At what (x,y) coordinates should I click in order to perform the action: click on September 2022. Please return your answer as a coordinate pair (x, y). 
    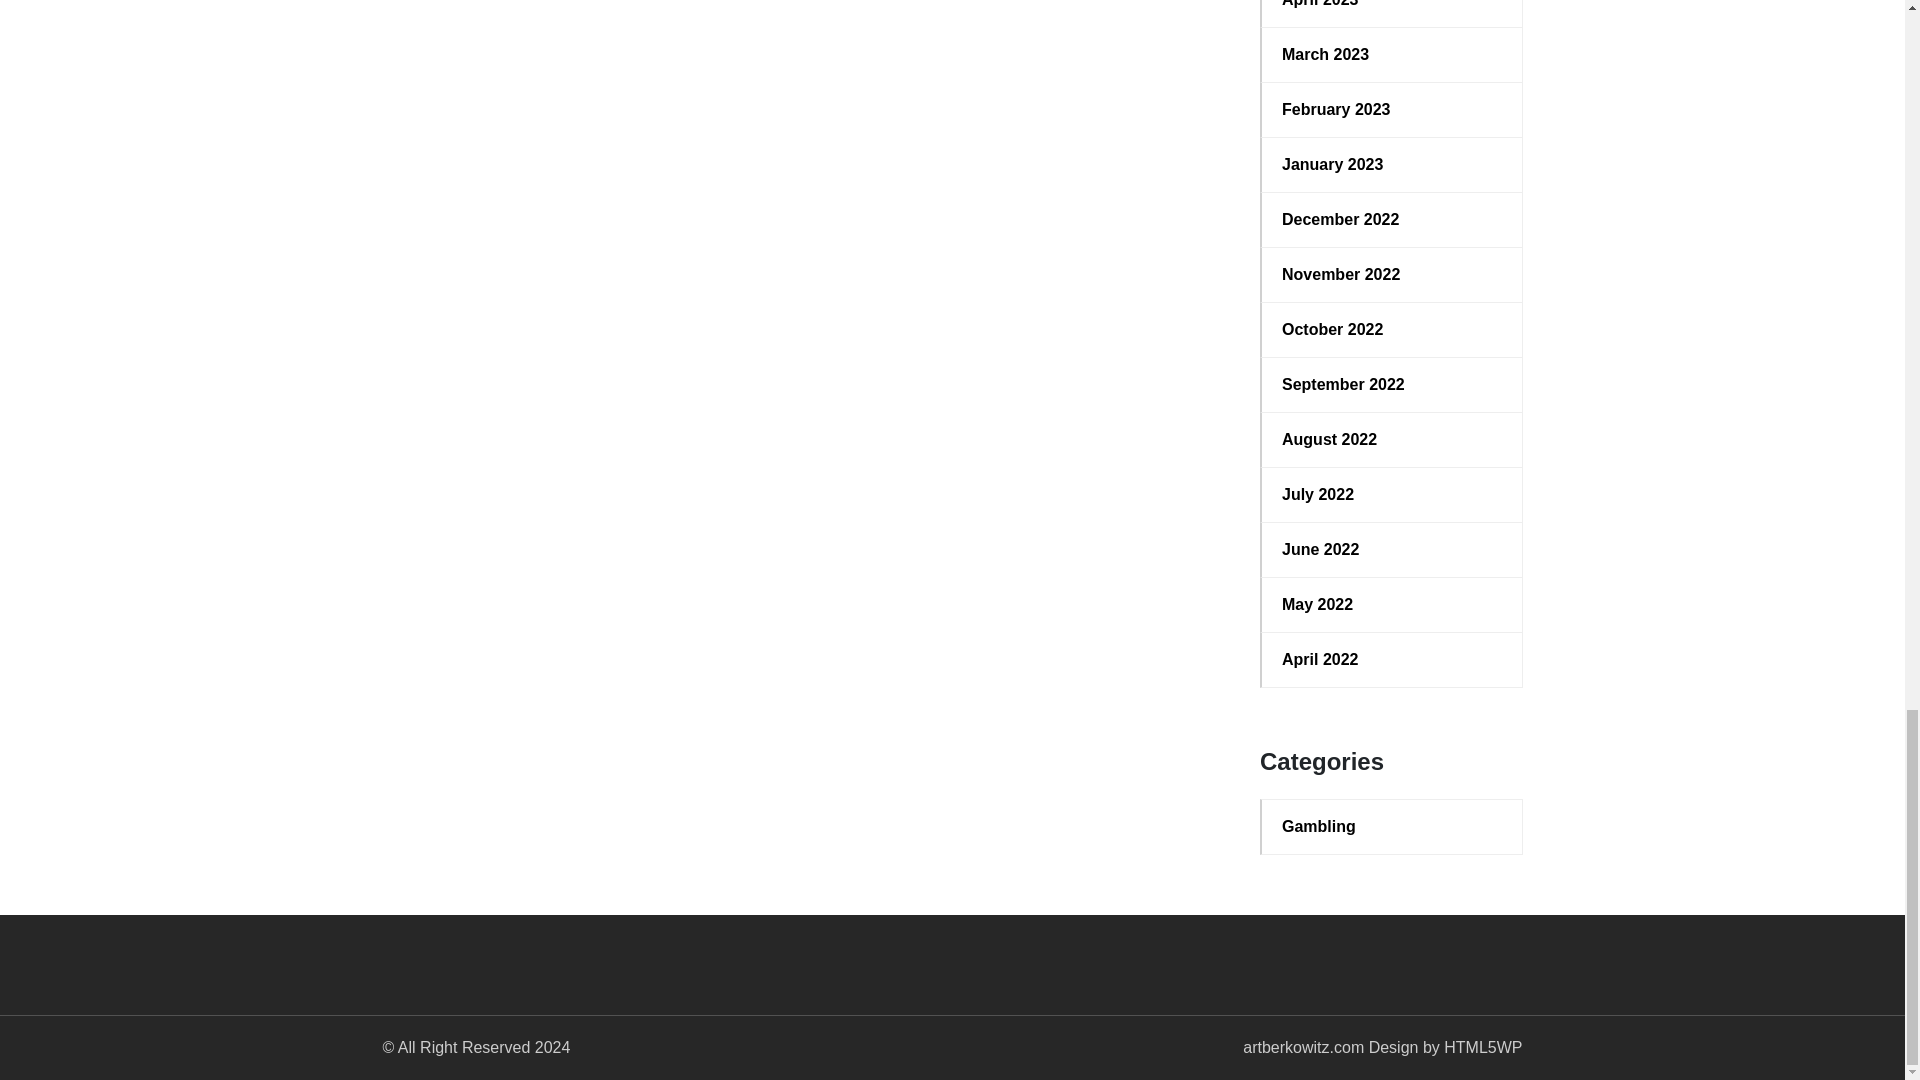
    Looking at the image, I should click on (1392, 384).